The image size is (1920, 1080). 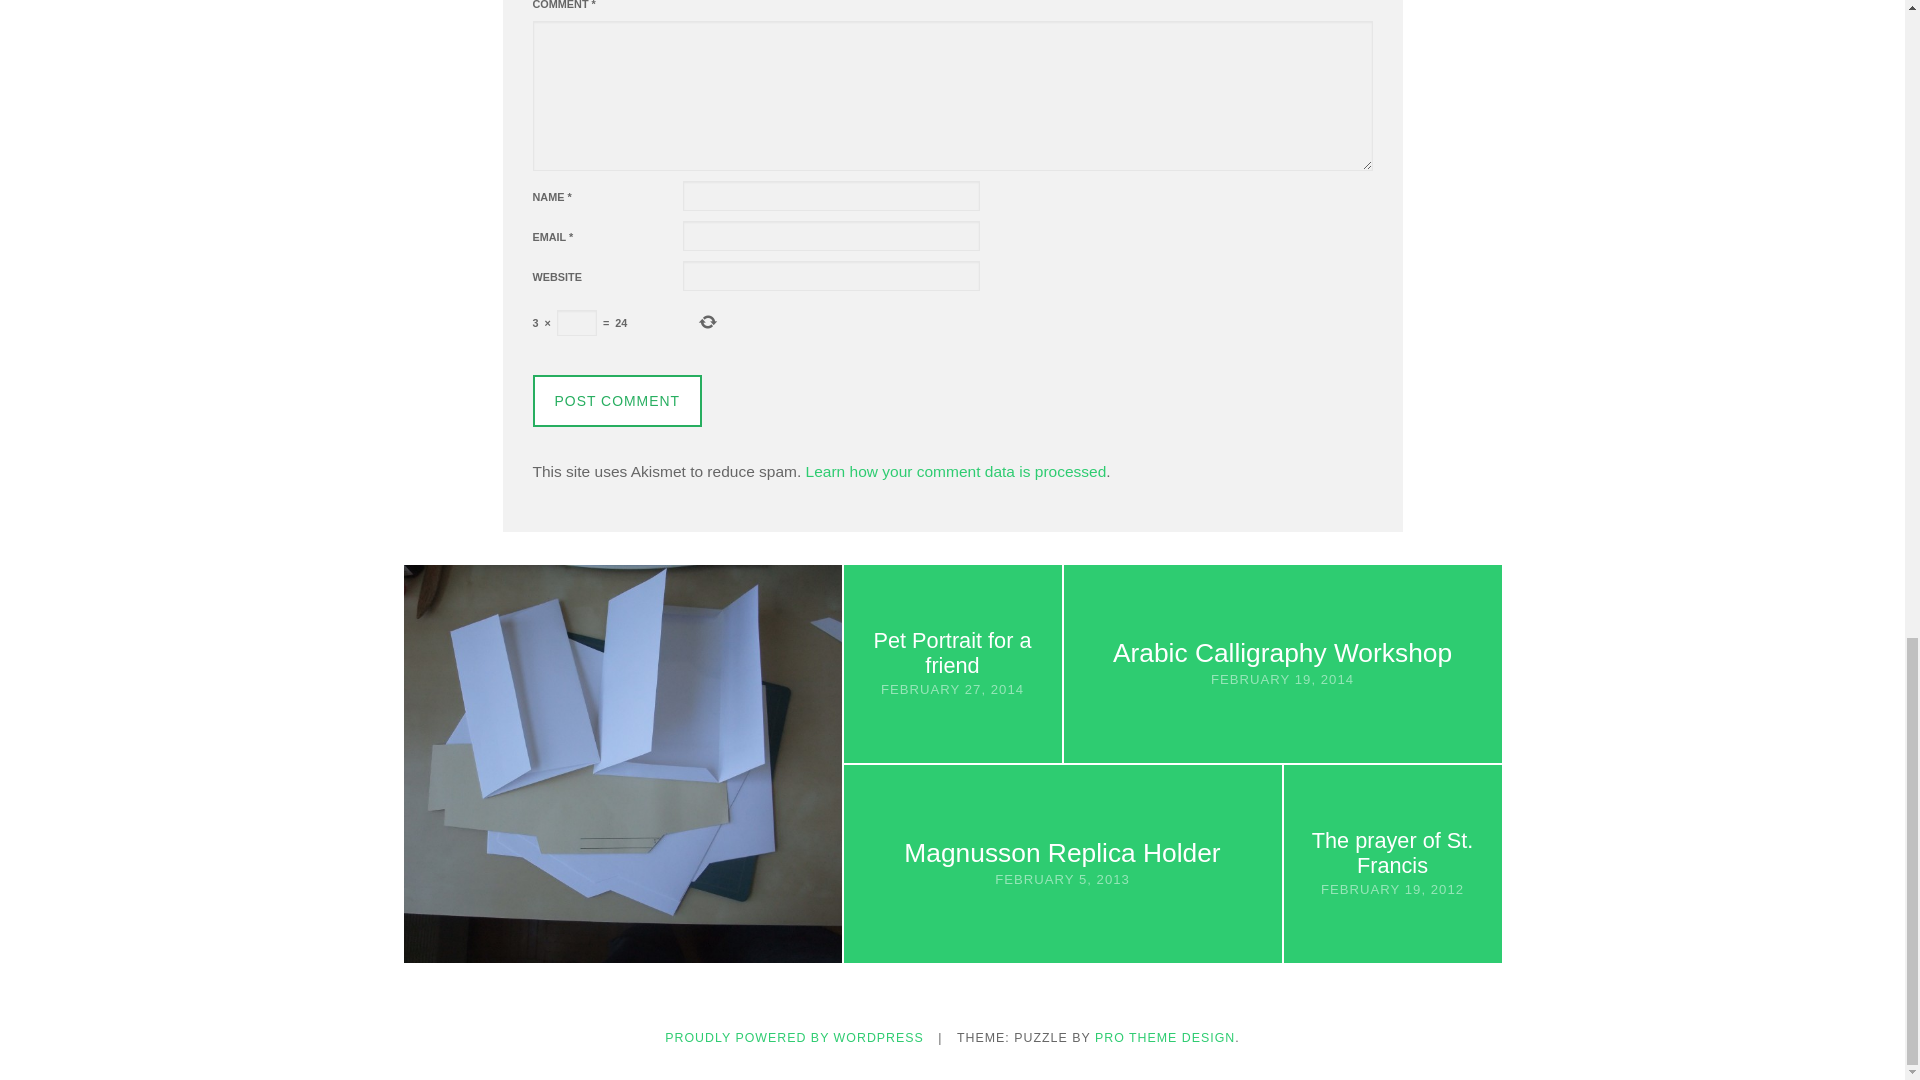 What do you see at coordinates (616, 400) in the screenshot?
I see `Post Comment` at bounding box center [616, 400].